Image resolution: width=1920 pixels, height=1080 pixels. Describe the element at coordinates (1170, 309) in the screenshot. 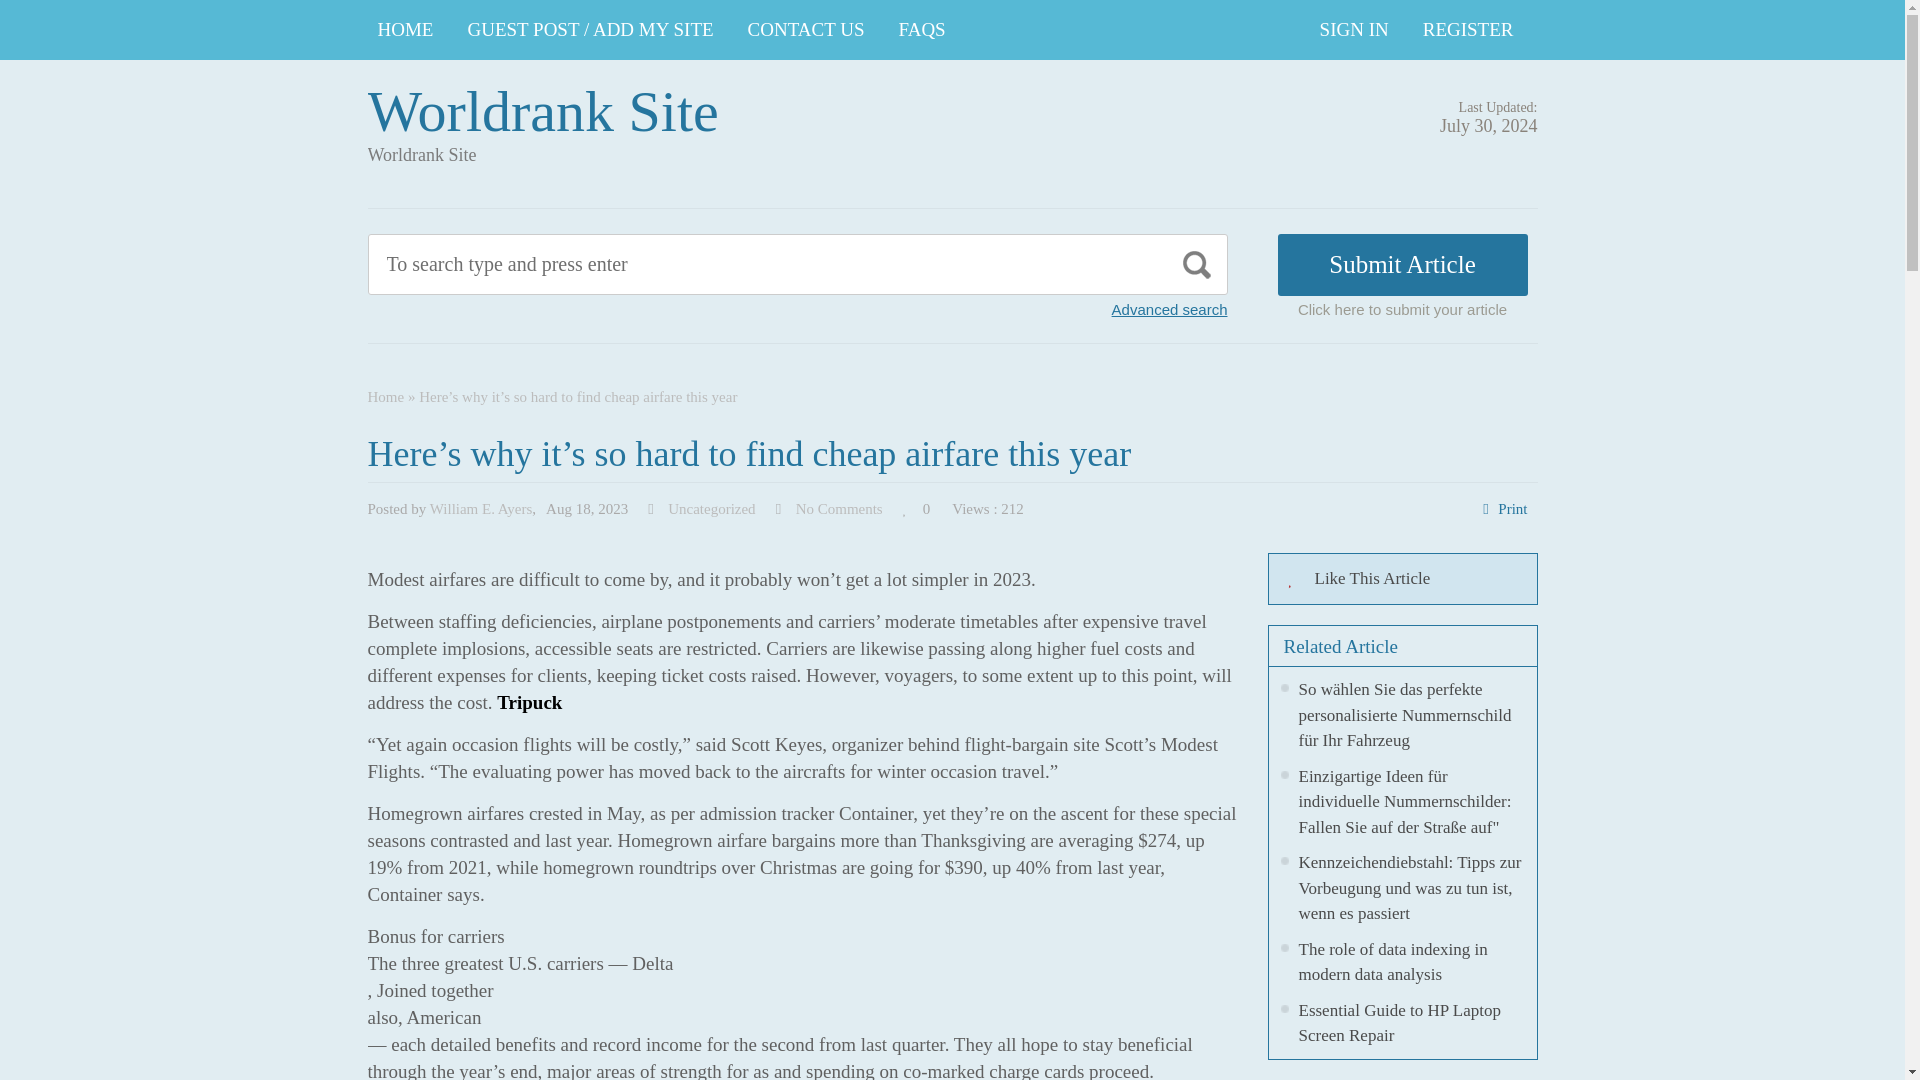

I see `Advanced search` at that location.